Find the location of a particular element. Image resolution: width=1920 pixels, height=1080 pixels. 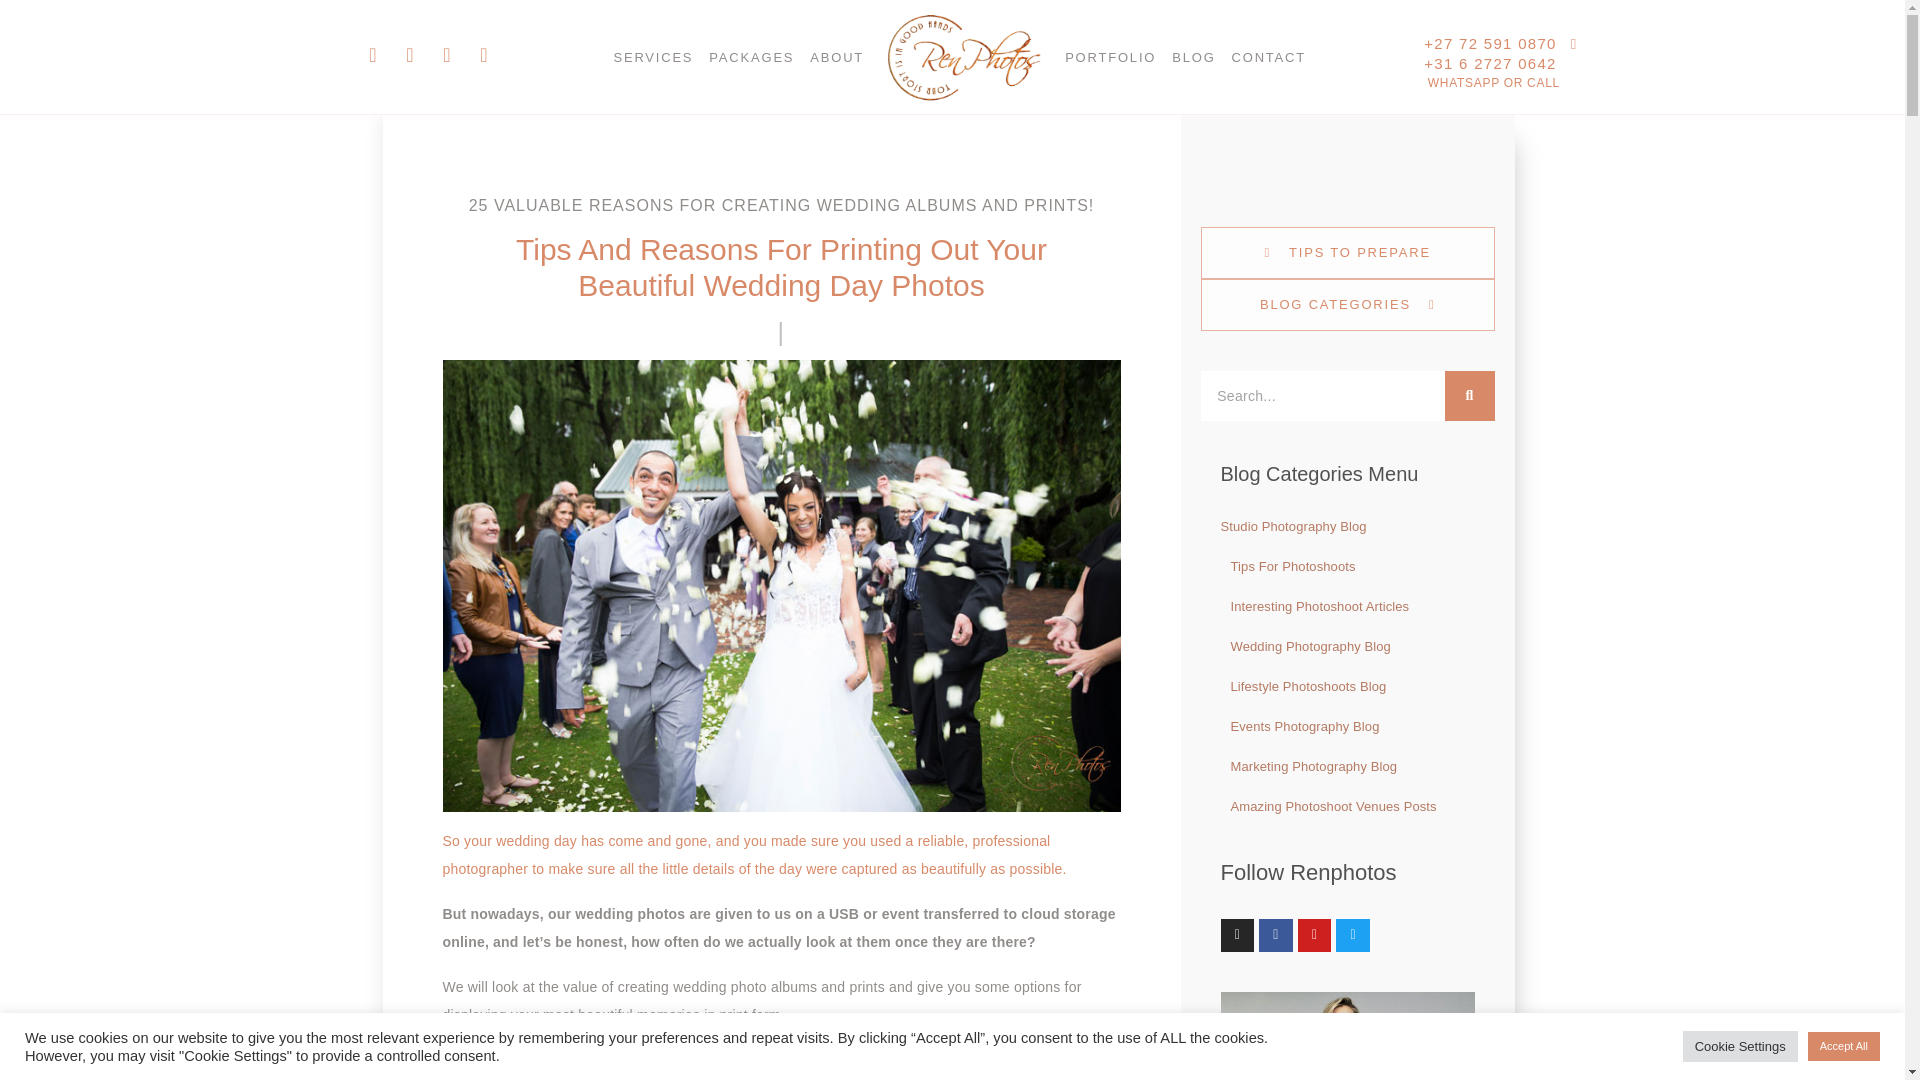

CONTACT is located at coordinates (1268, 56).